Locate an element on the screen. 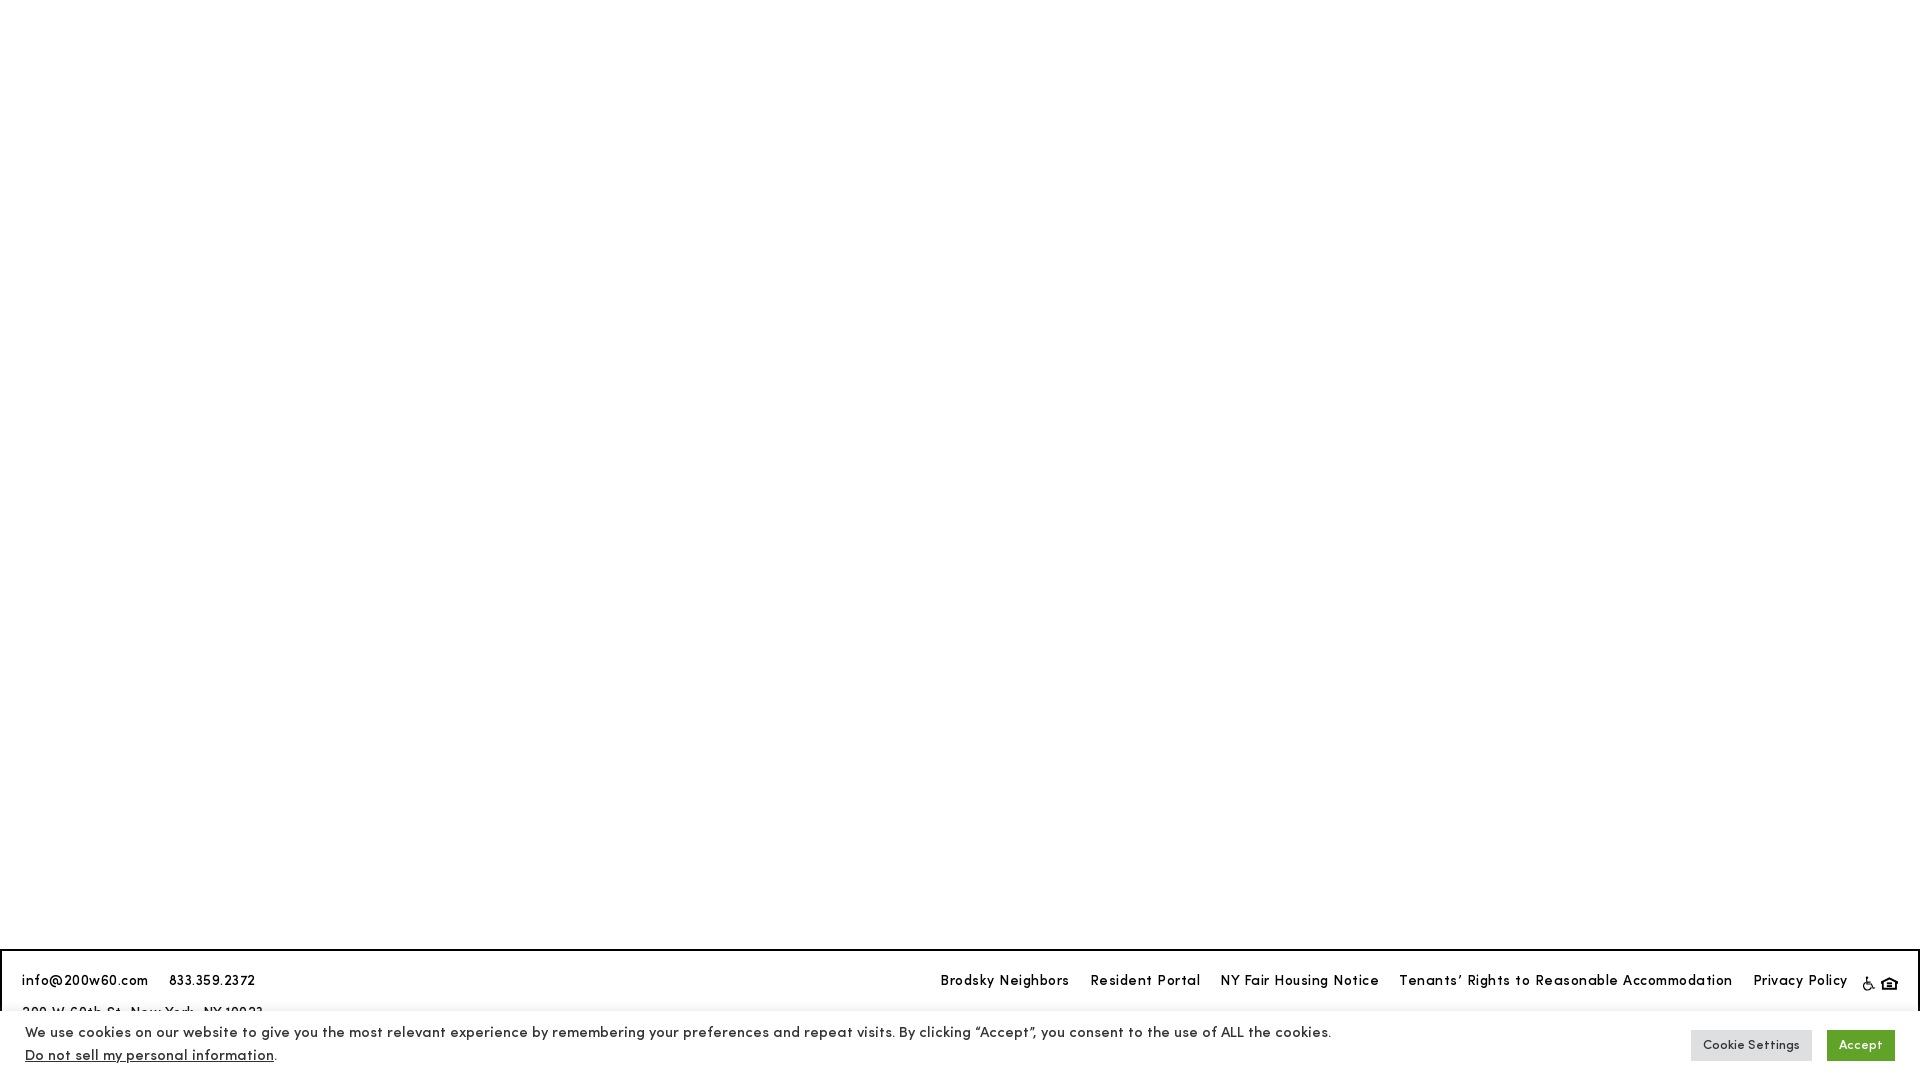 This screenshot has height=1080, width=1920. Resident Portal is located at coordinates (1146, 982).